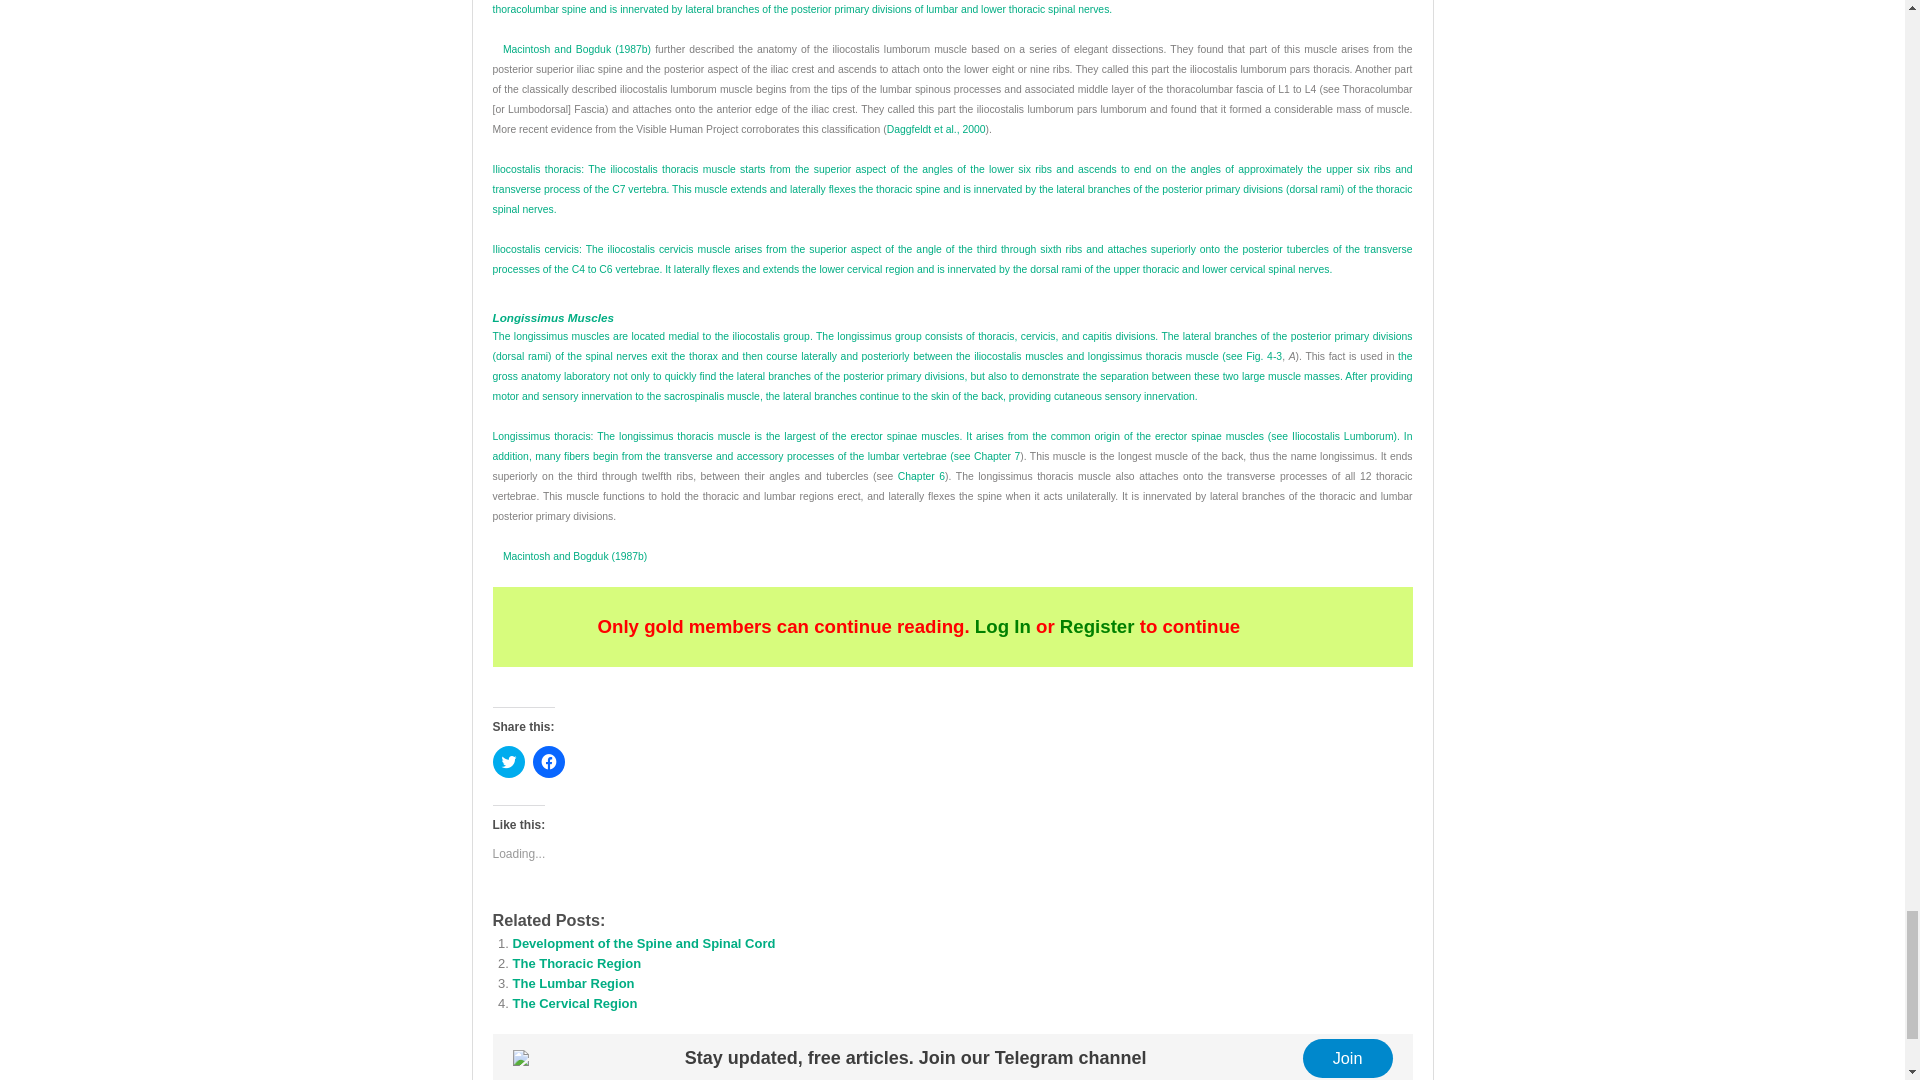 The width and height of the screenshot is (1920, 1080). What do you see at coordinates (508, 762) in the screenshot?
I see `Click to share on Twitter` at bounding box center [508, 762].